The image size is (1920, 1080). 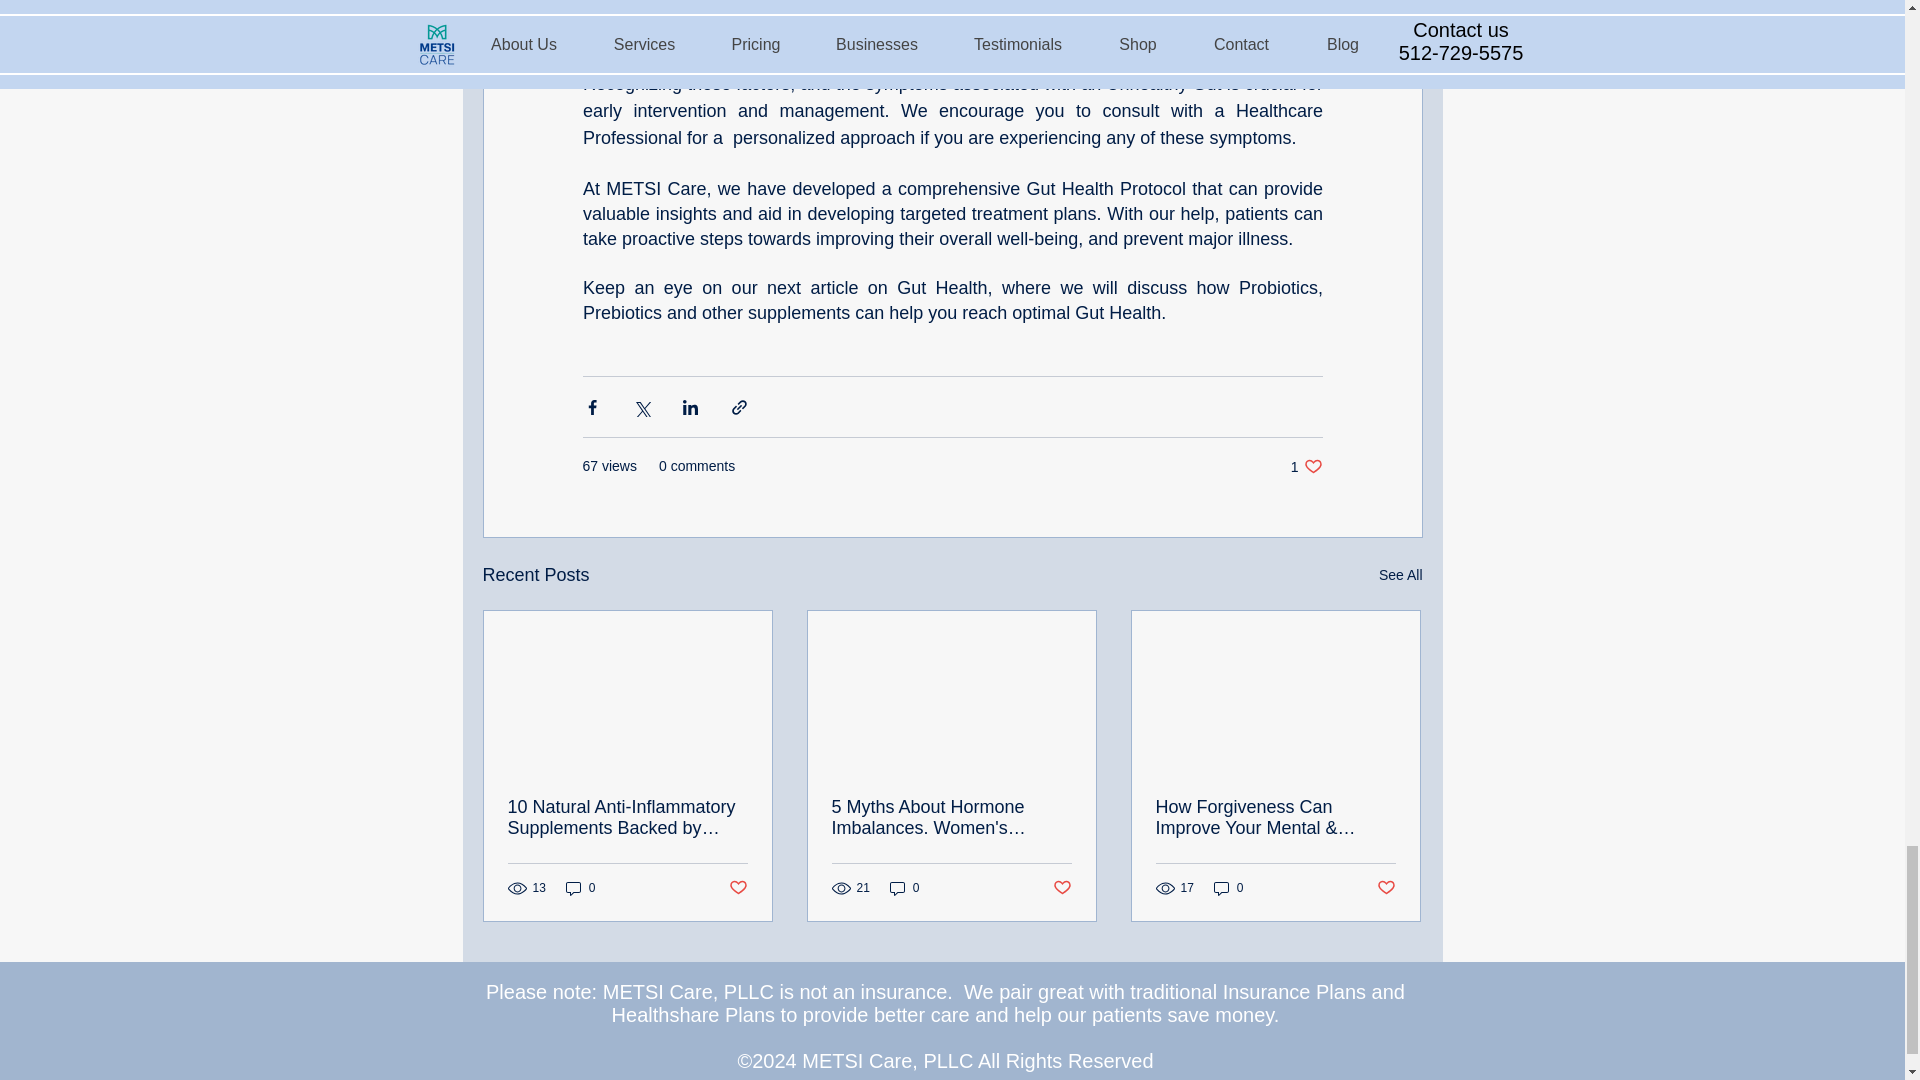 I want to click on 0, so click(x=904, y=888).